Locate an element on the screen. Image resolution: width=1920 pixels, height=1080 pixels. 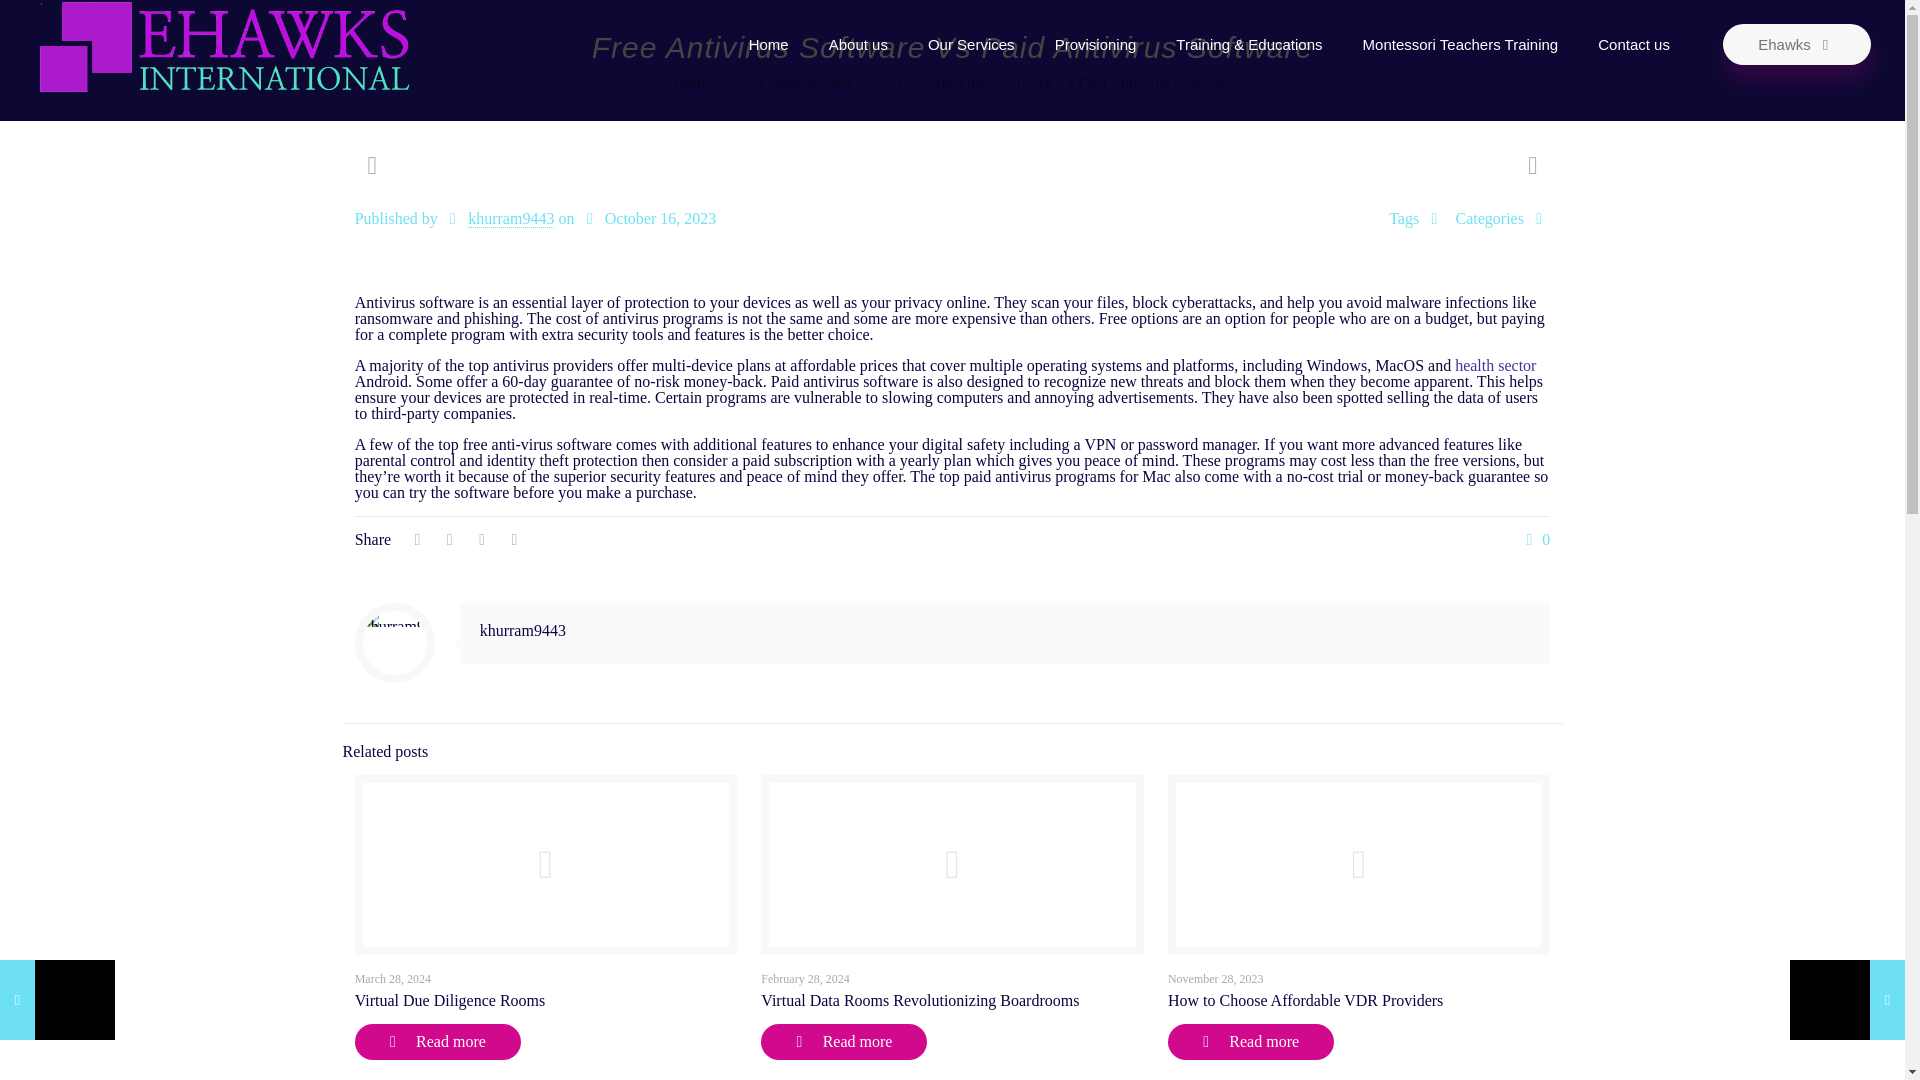
Read more is located at coordinates (1250, 1041).